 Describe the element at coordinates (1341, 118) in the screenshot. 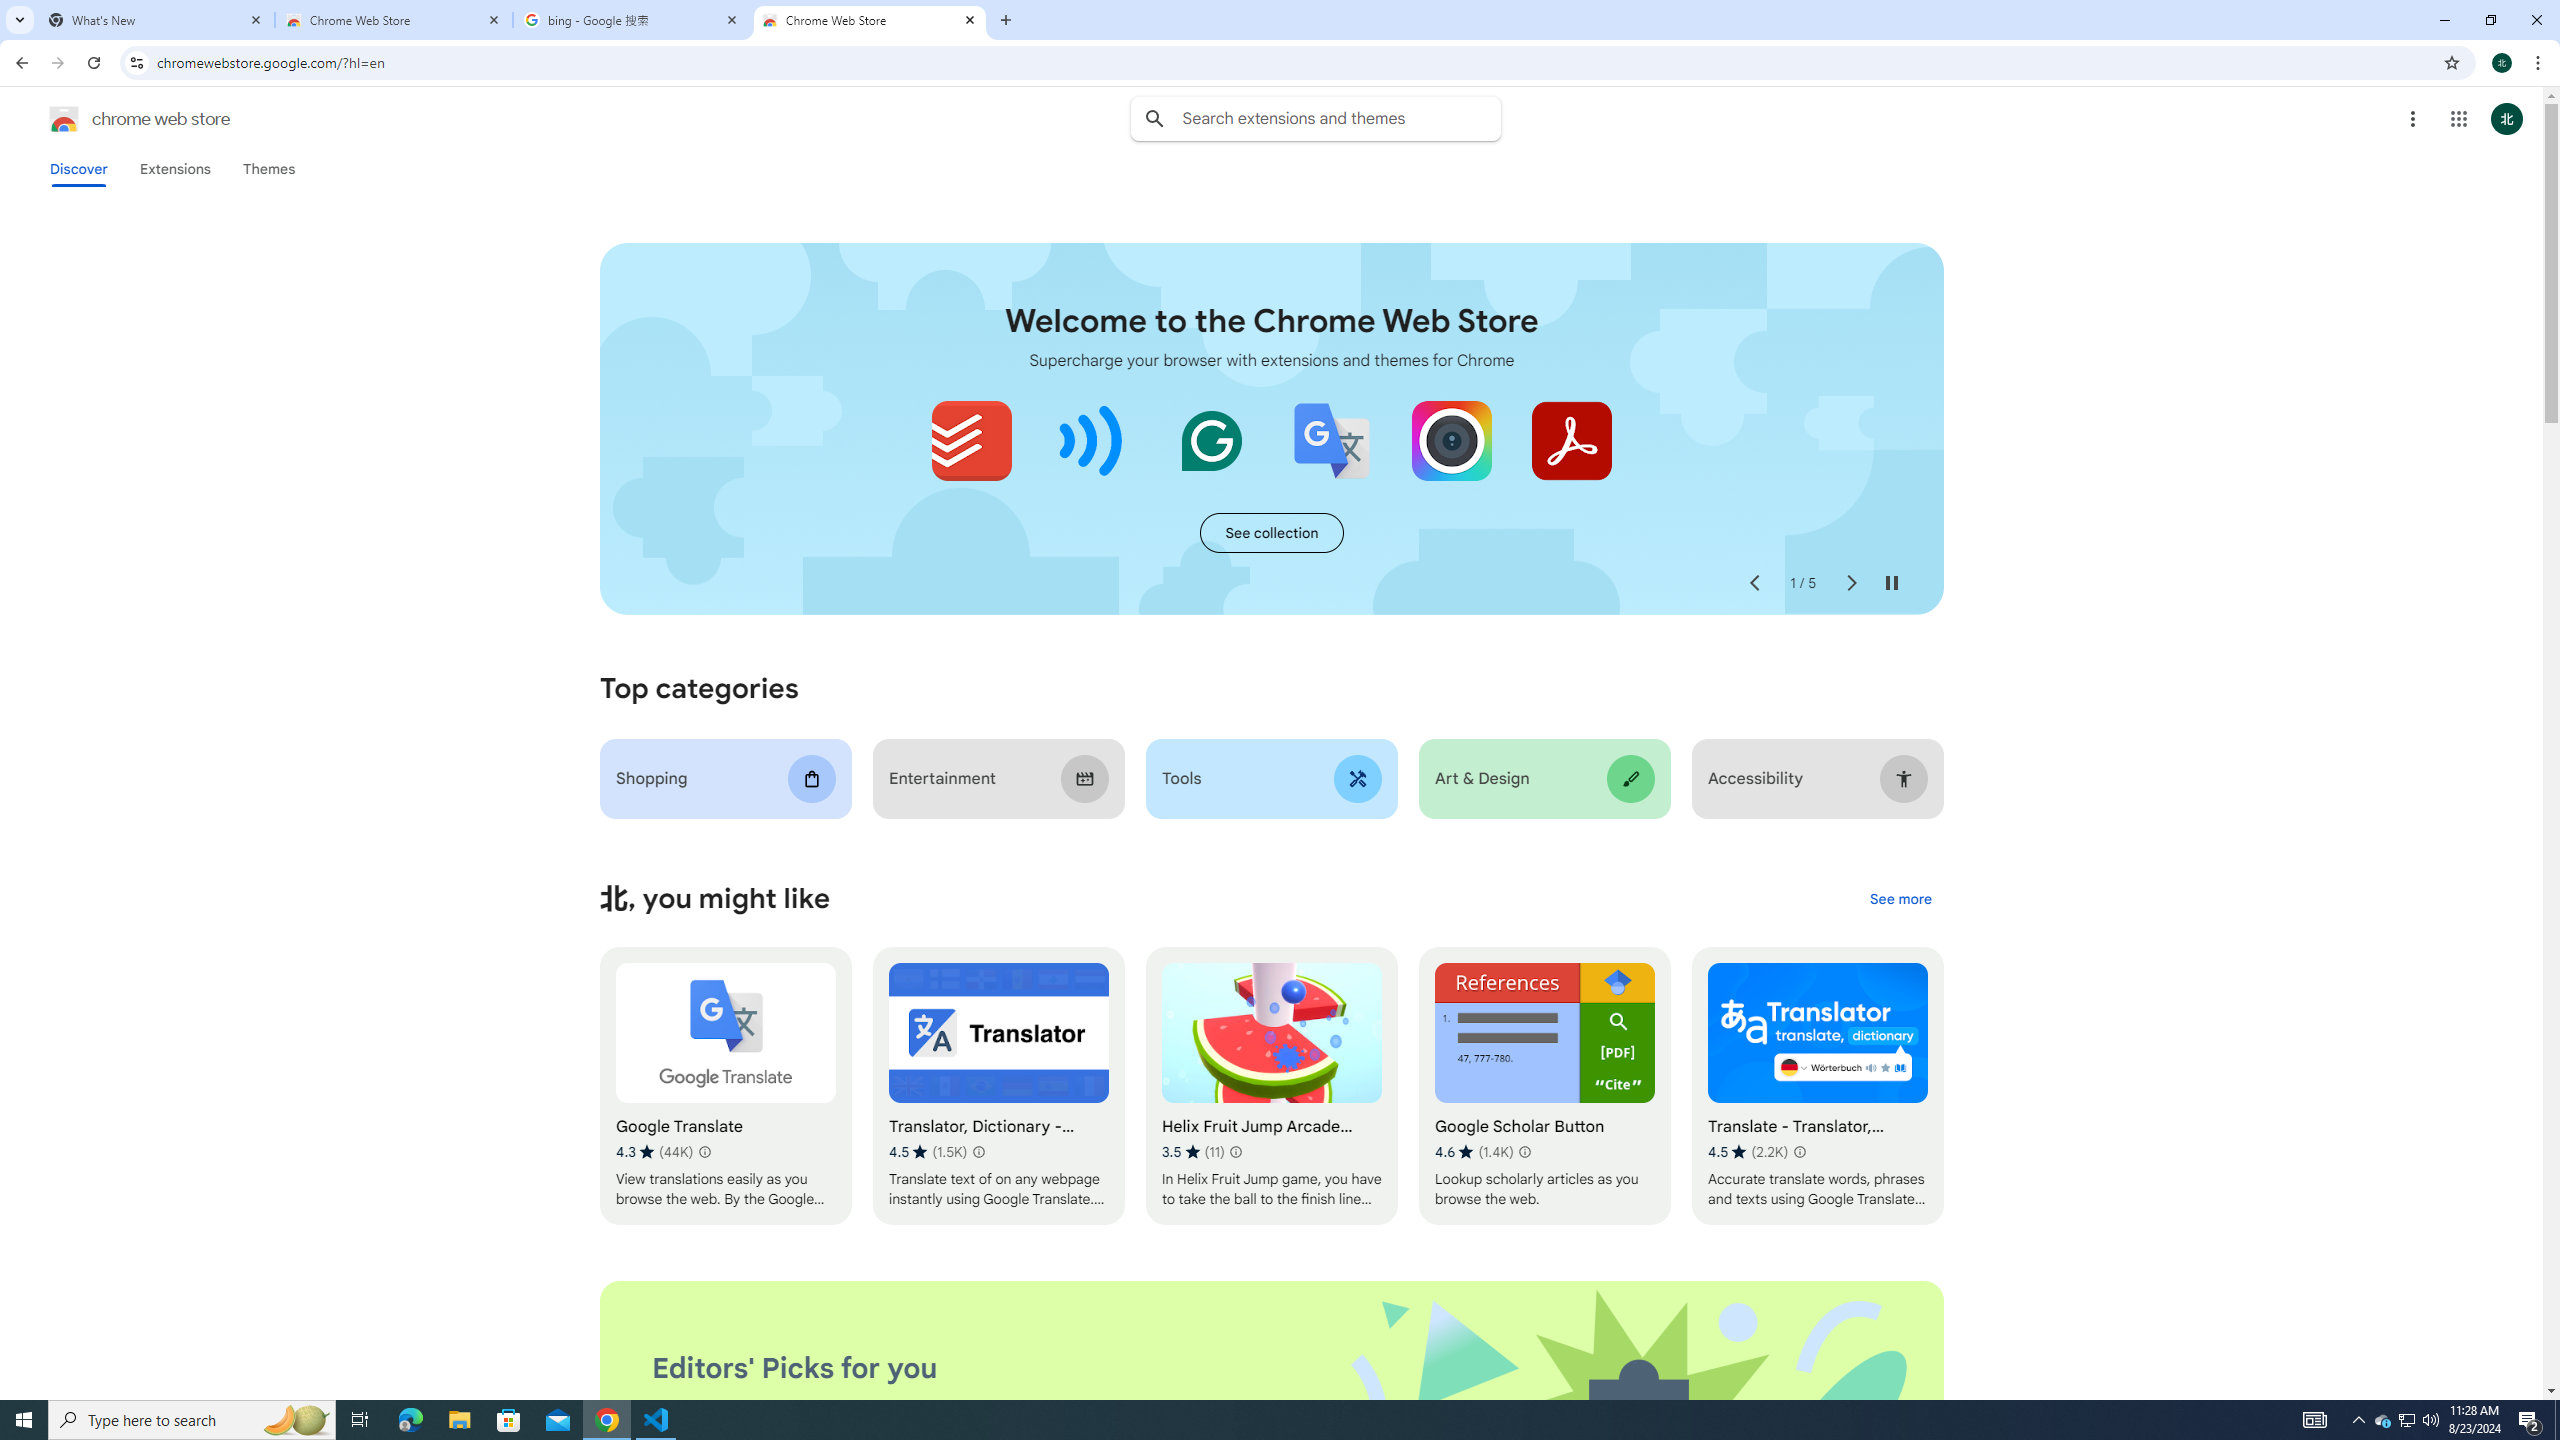

I see `Search input` at that location.